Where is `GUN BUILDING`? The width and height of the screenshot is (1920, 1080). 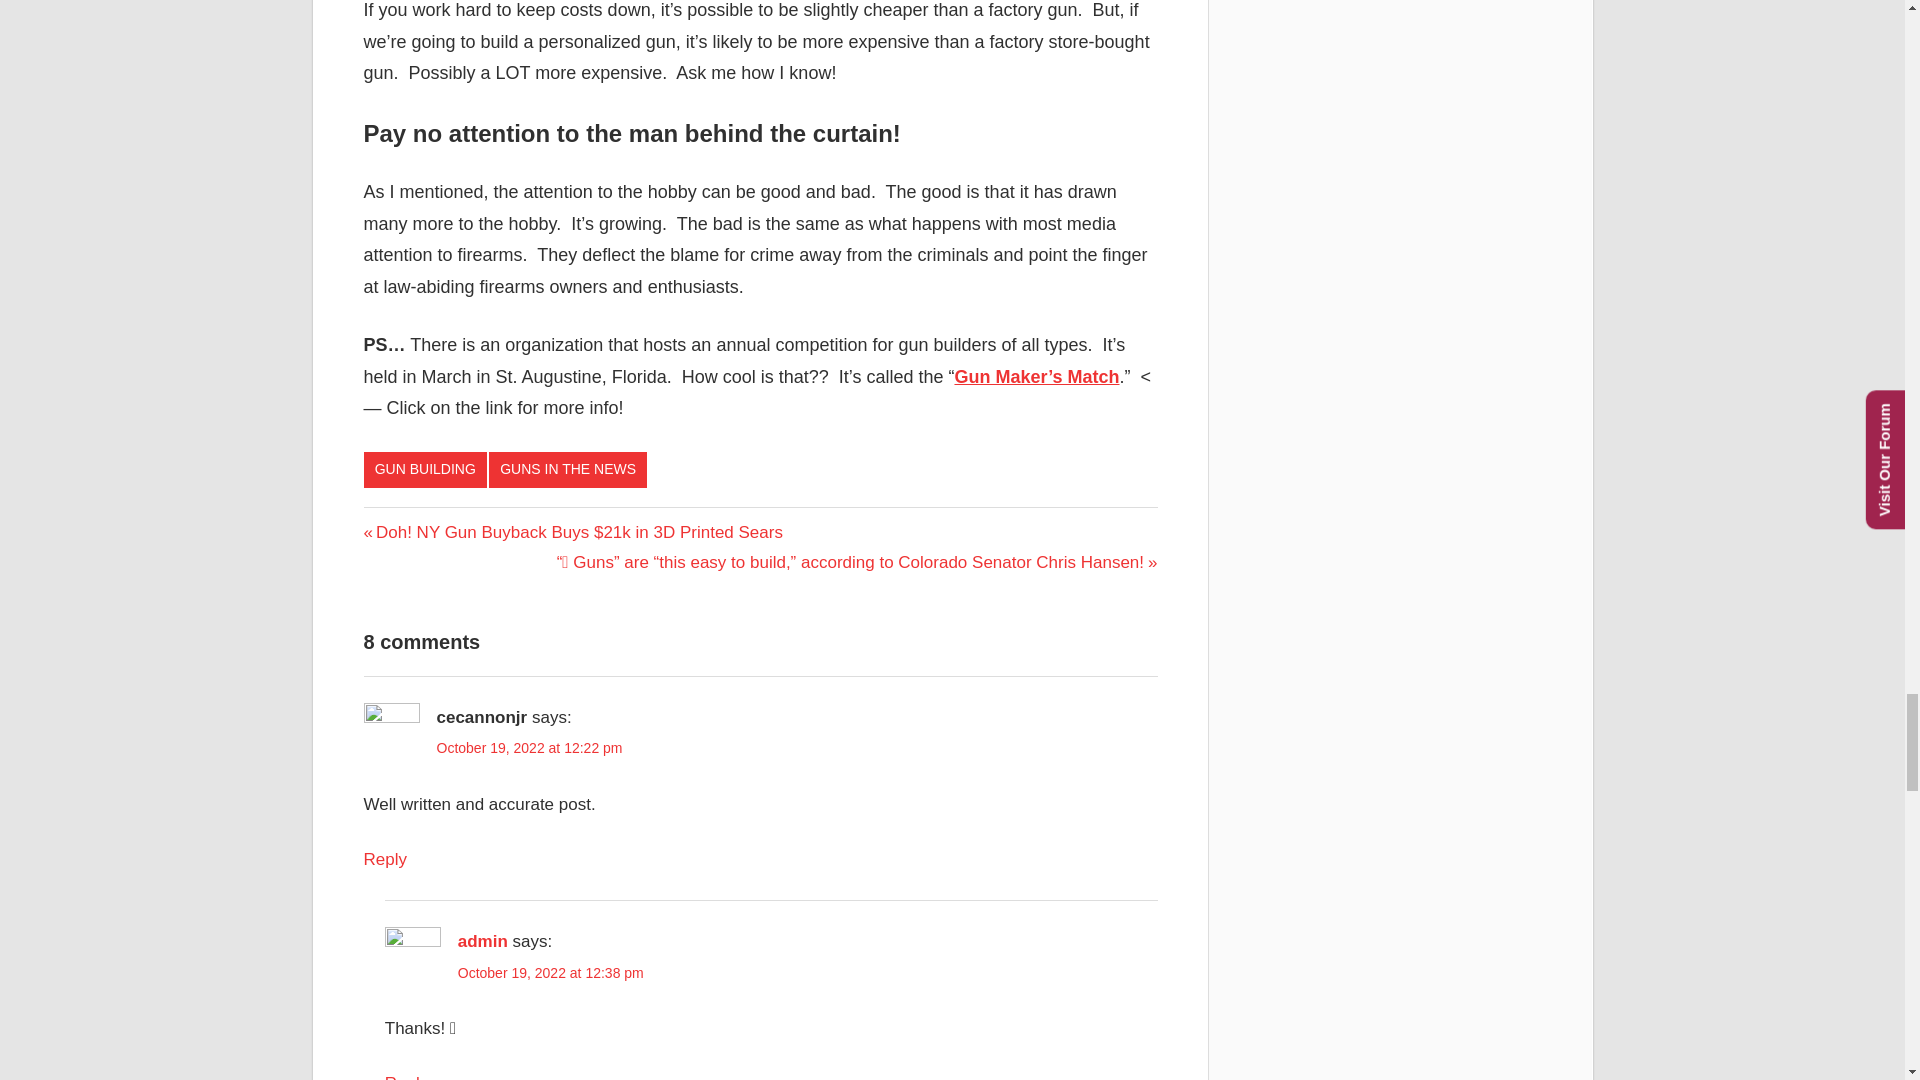 GUN BUILDING is located at coordinates (426, 470).